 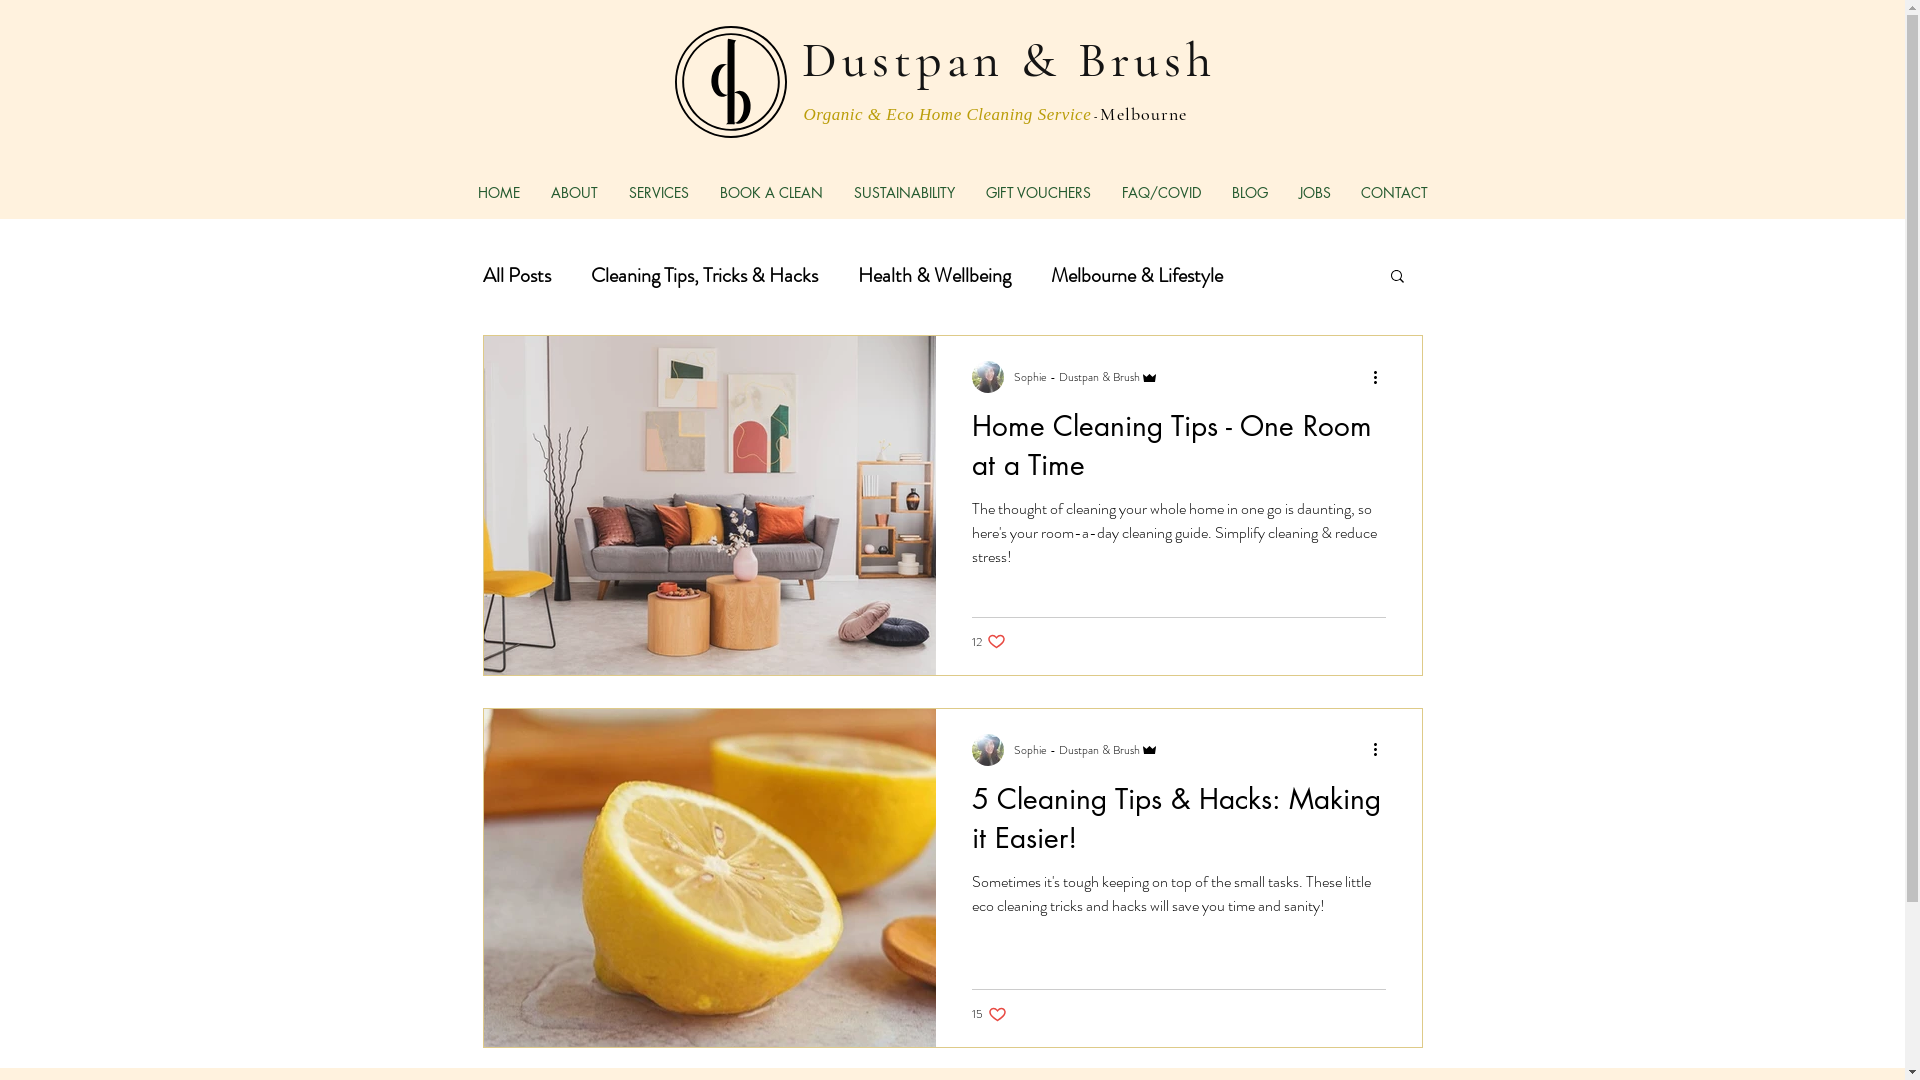 What do you see at coordinates (1179, 824) in the screenshot?
I see `5 Cleaning Tips & Hacks: Making it Easier!` at bounding box center [1179, 824].